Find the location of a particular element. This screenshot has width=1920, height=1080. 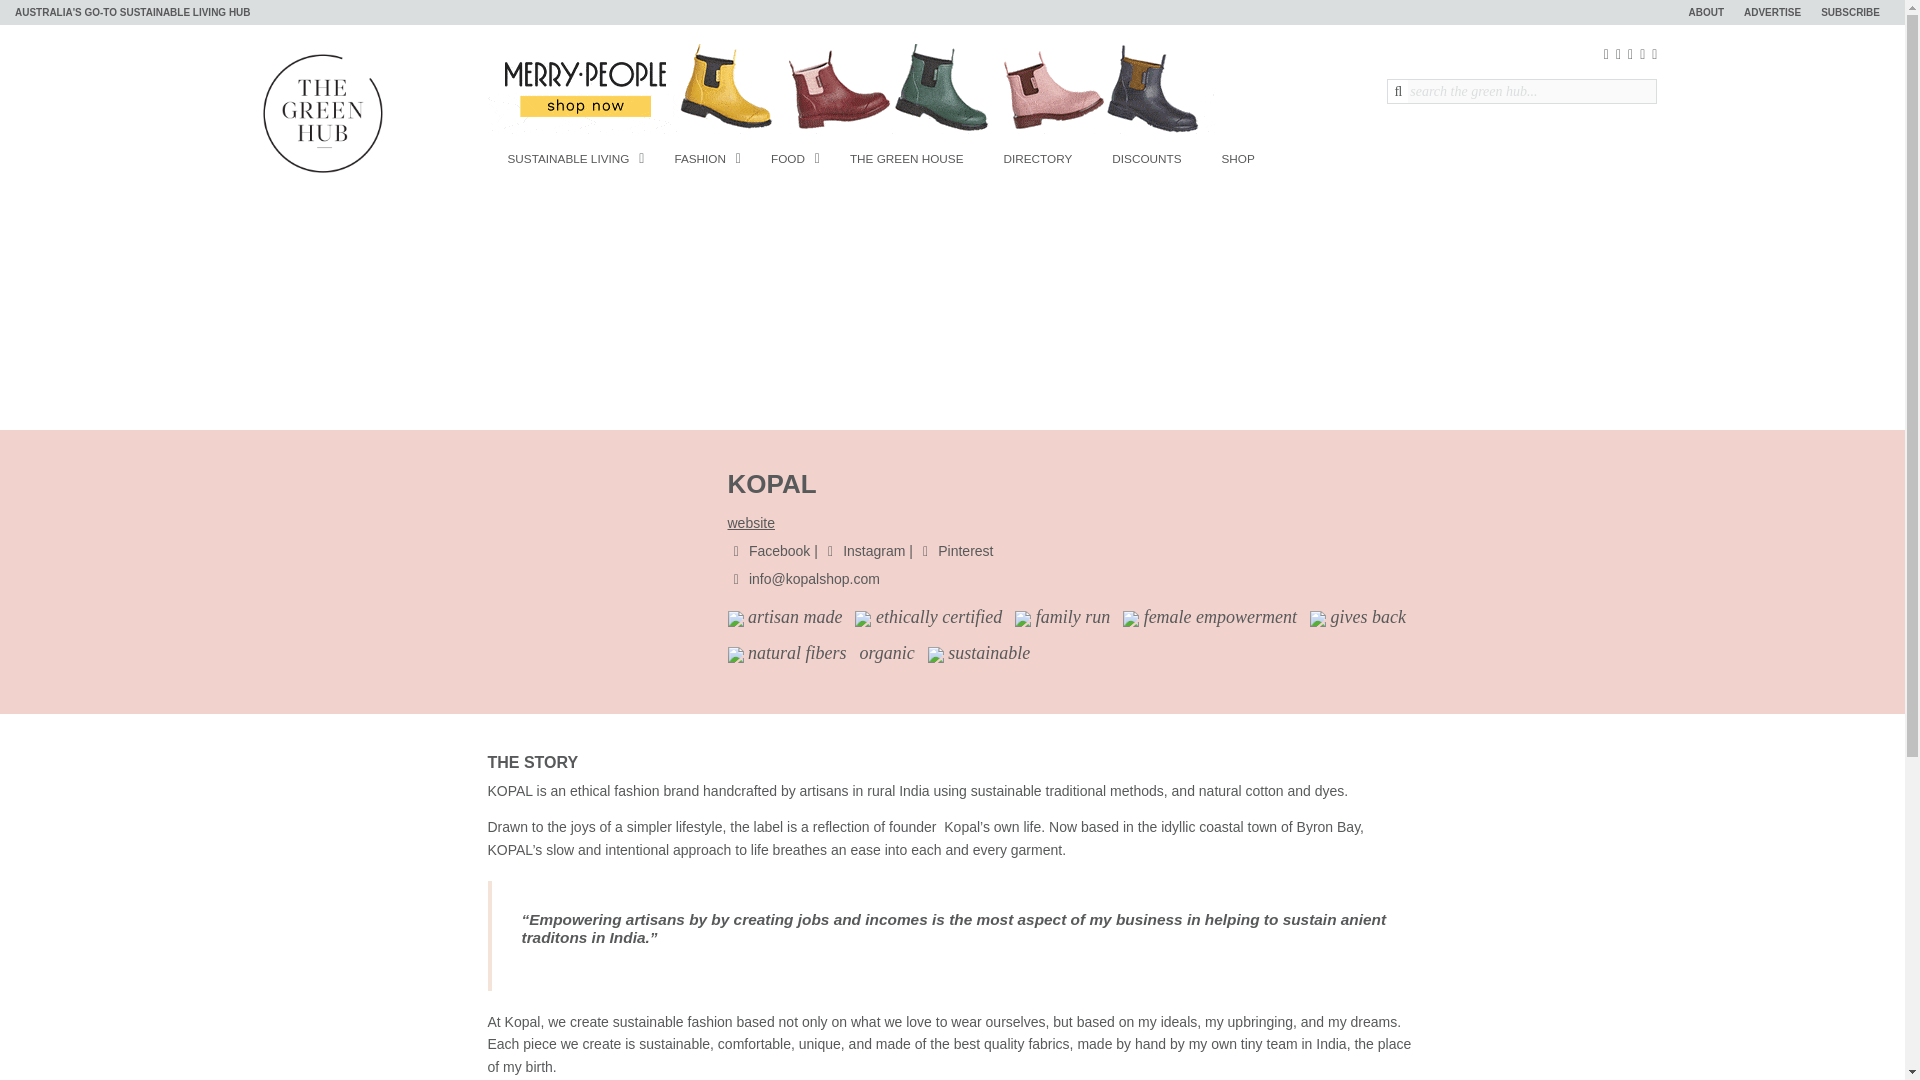

ABOUT is located at coordinates (1706, 12).